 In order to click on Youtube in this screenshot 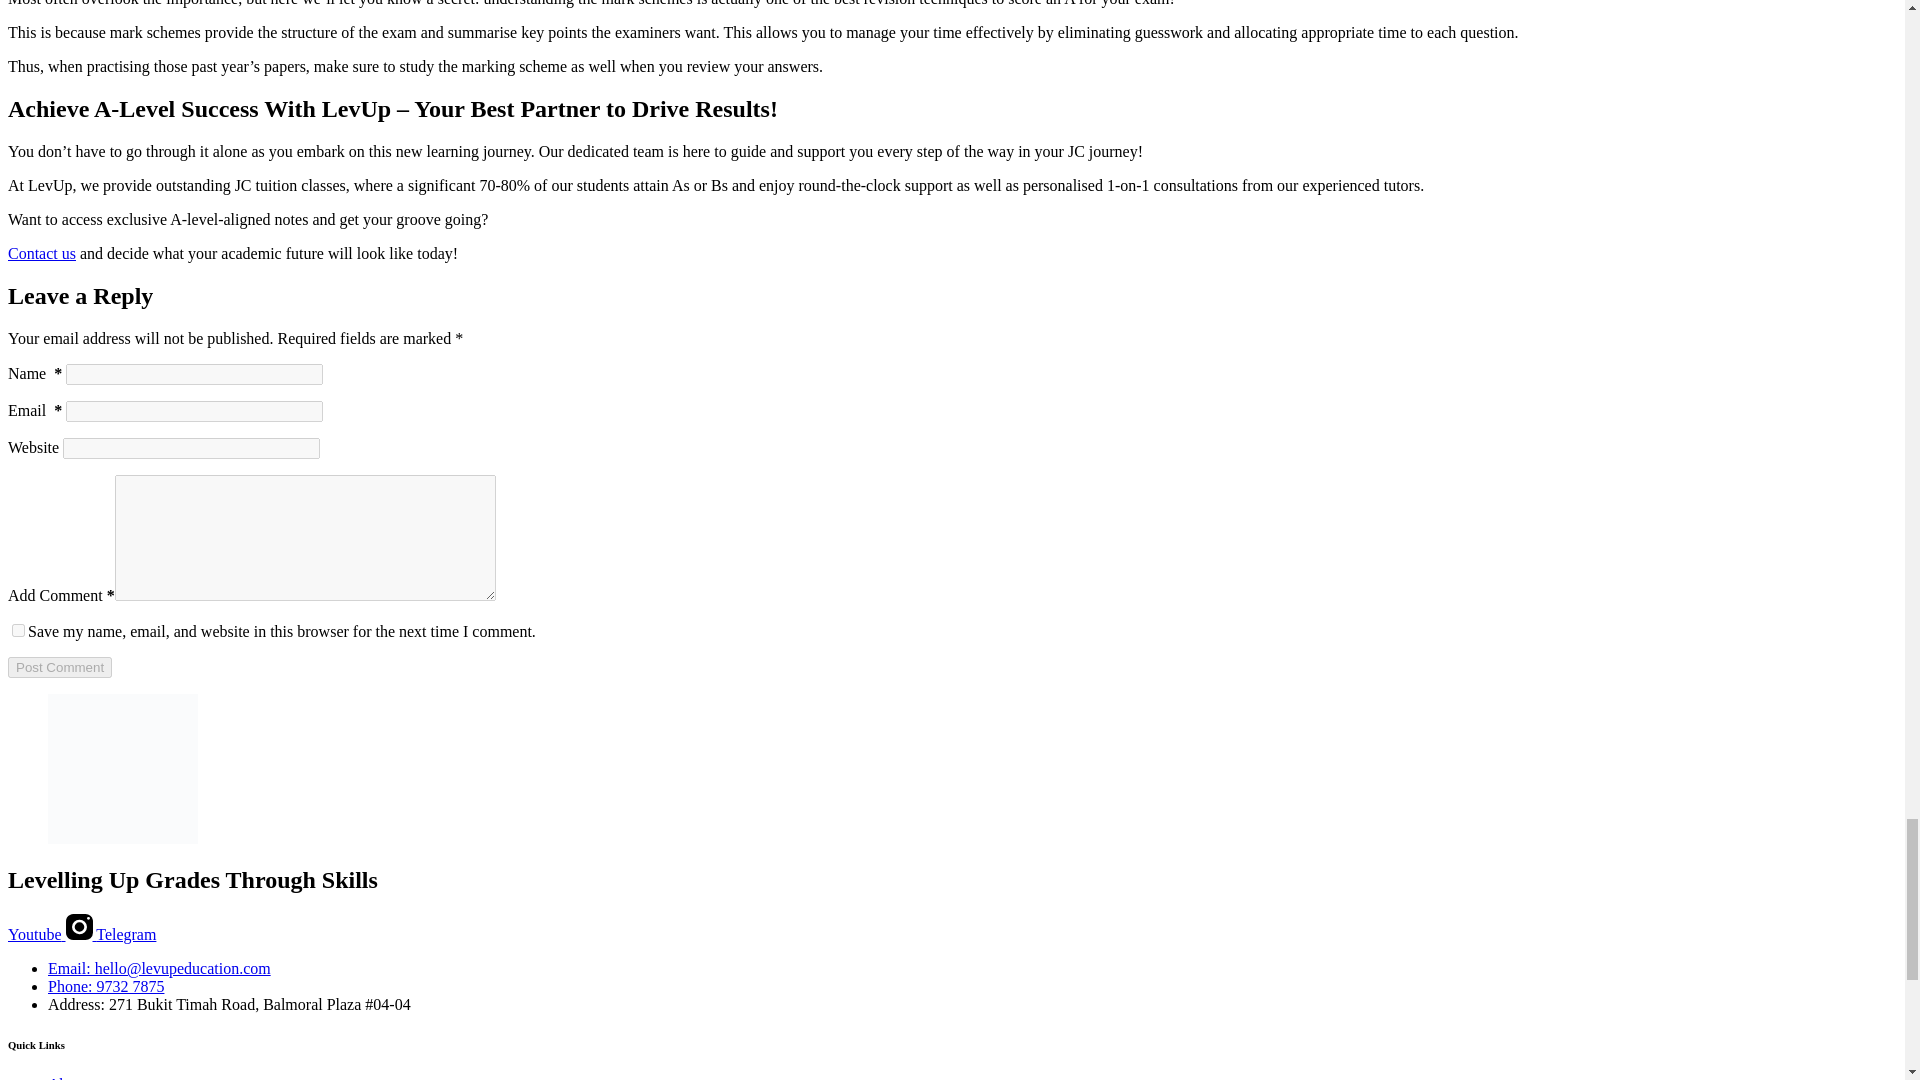, I will do `click(36, 934)`.